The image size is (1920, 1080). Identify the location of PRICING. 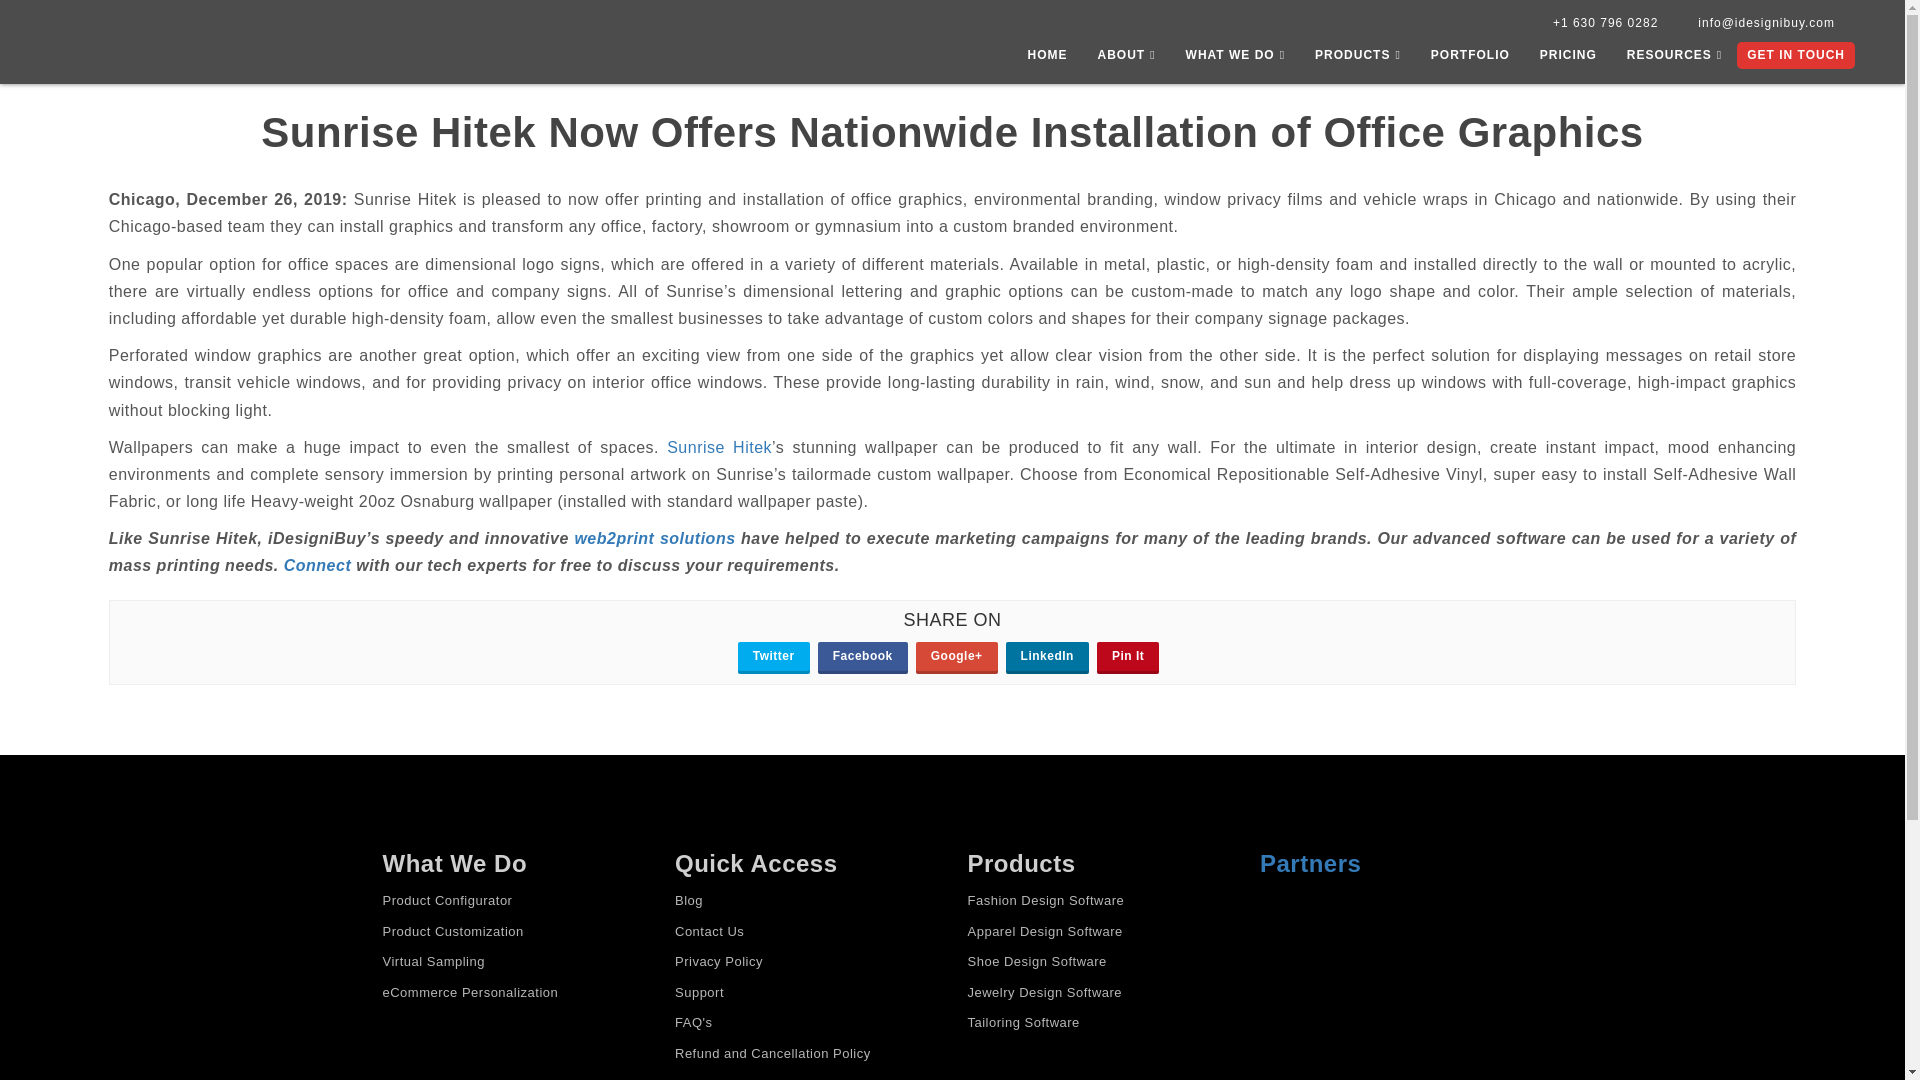
(1568, 60).